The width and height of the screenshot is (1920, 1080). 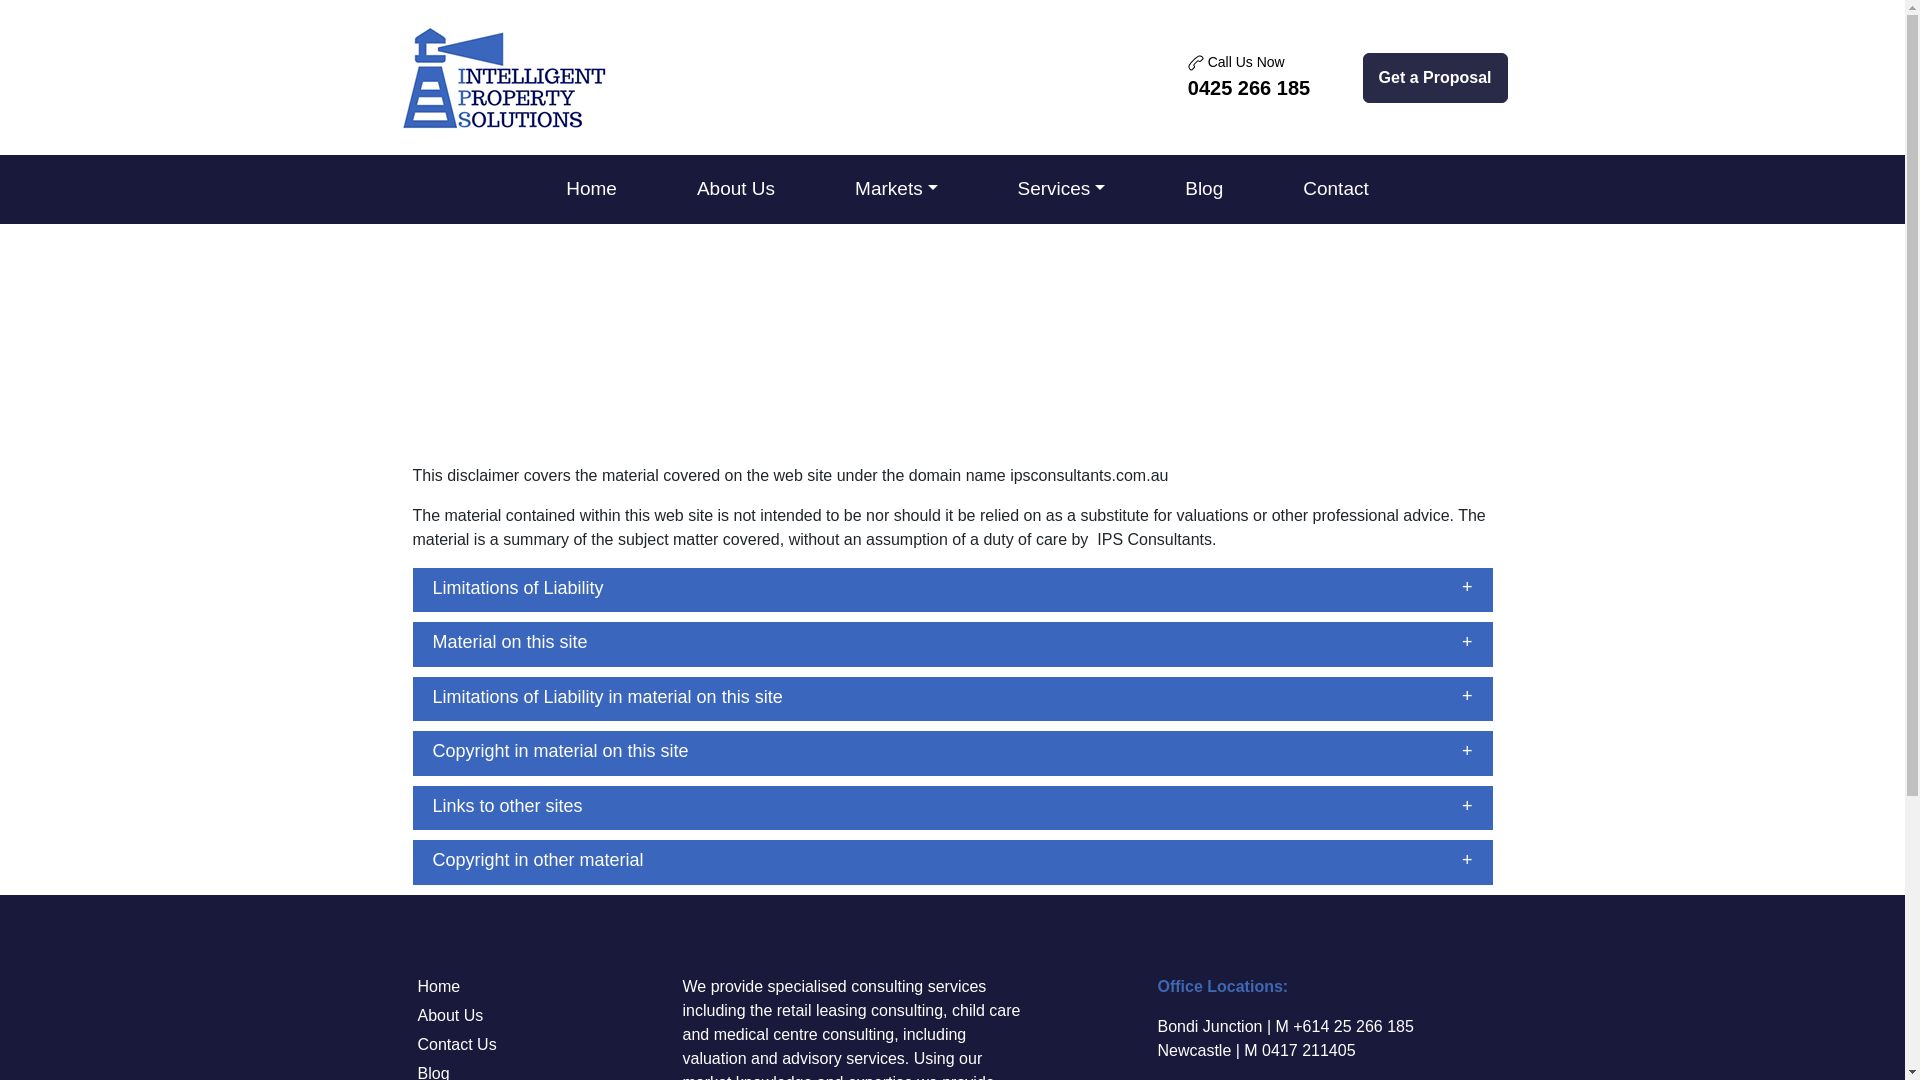 What do you see at coordinates (1335, 189) in the screenshot?
I see `Contact` at bounding box center [1335, 189].